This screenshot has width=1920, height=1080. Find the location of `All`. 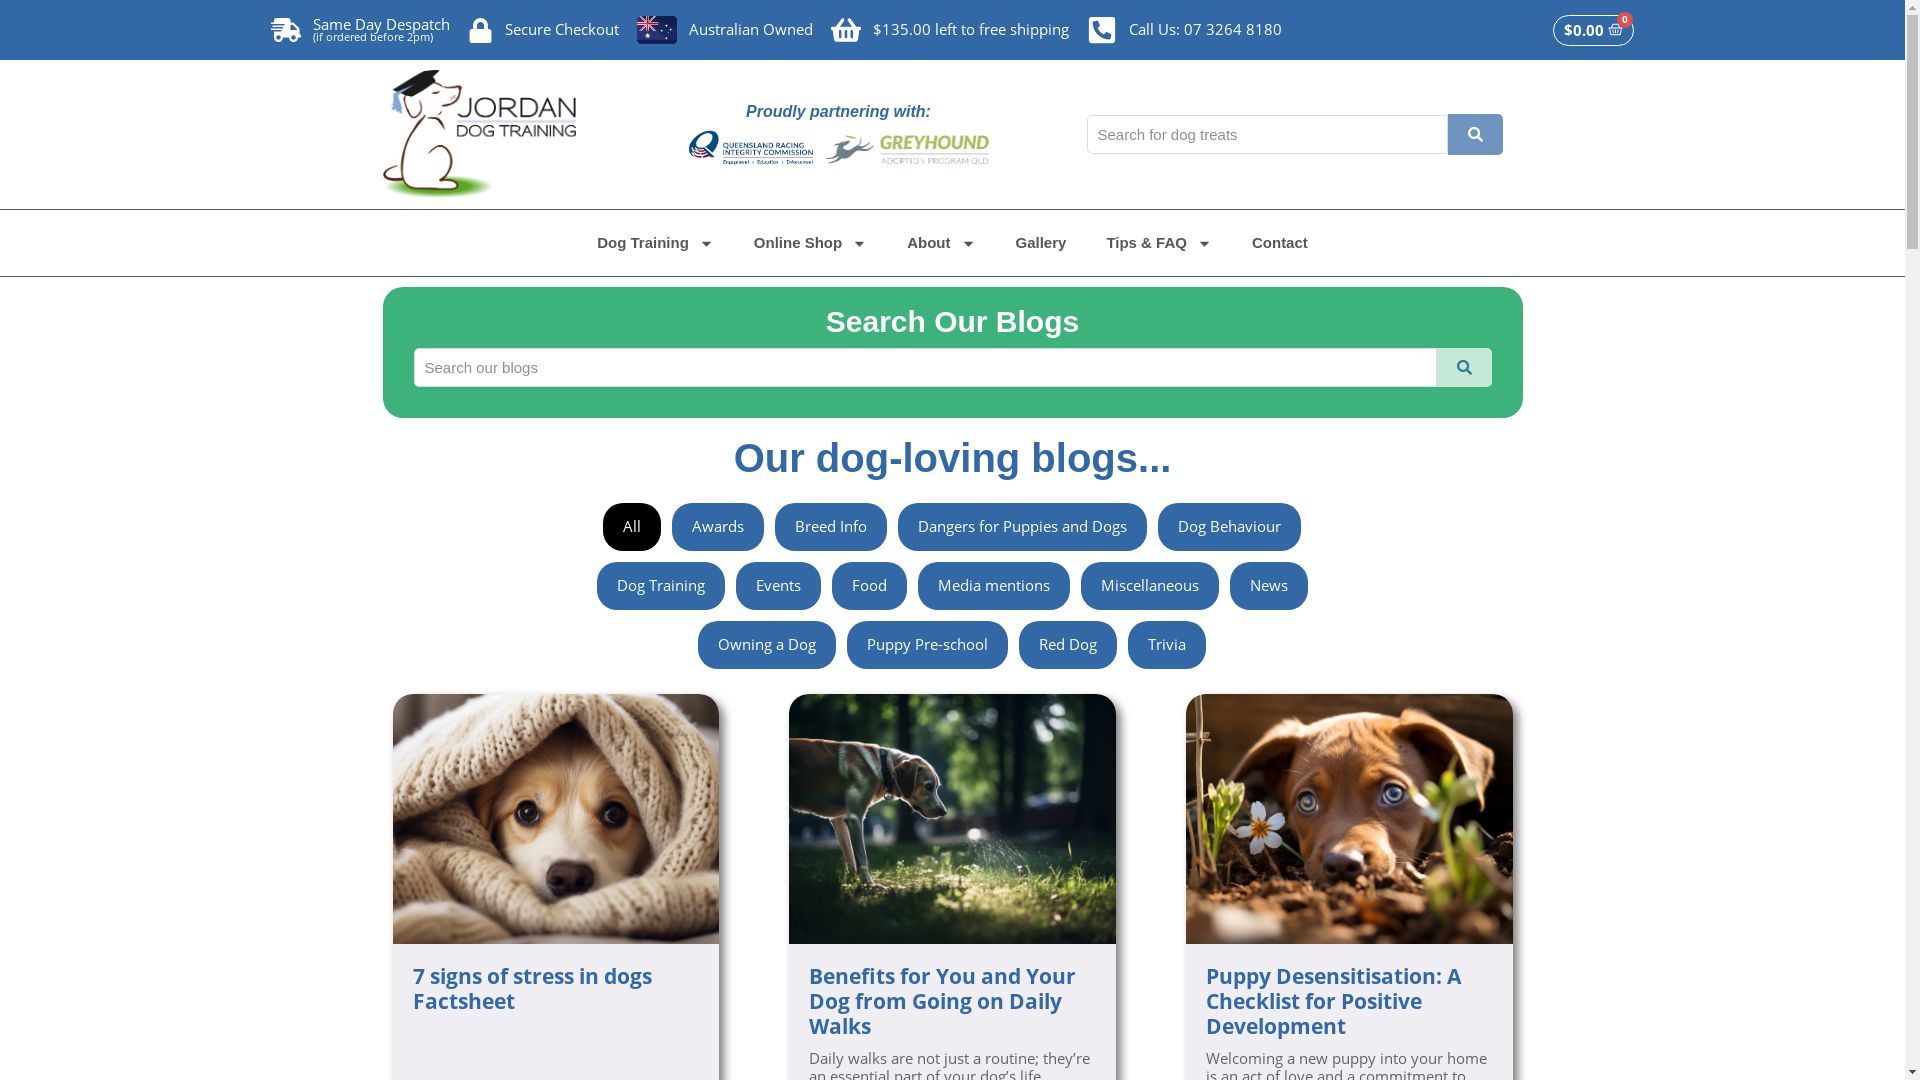

All is located at coordinates (632, 527).